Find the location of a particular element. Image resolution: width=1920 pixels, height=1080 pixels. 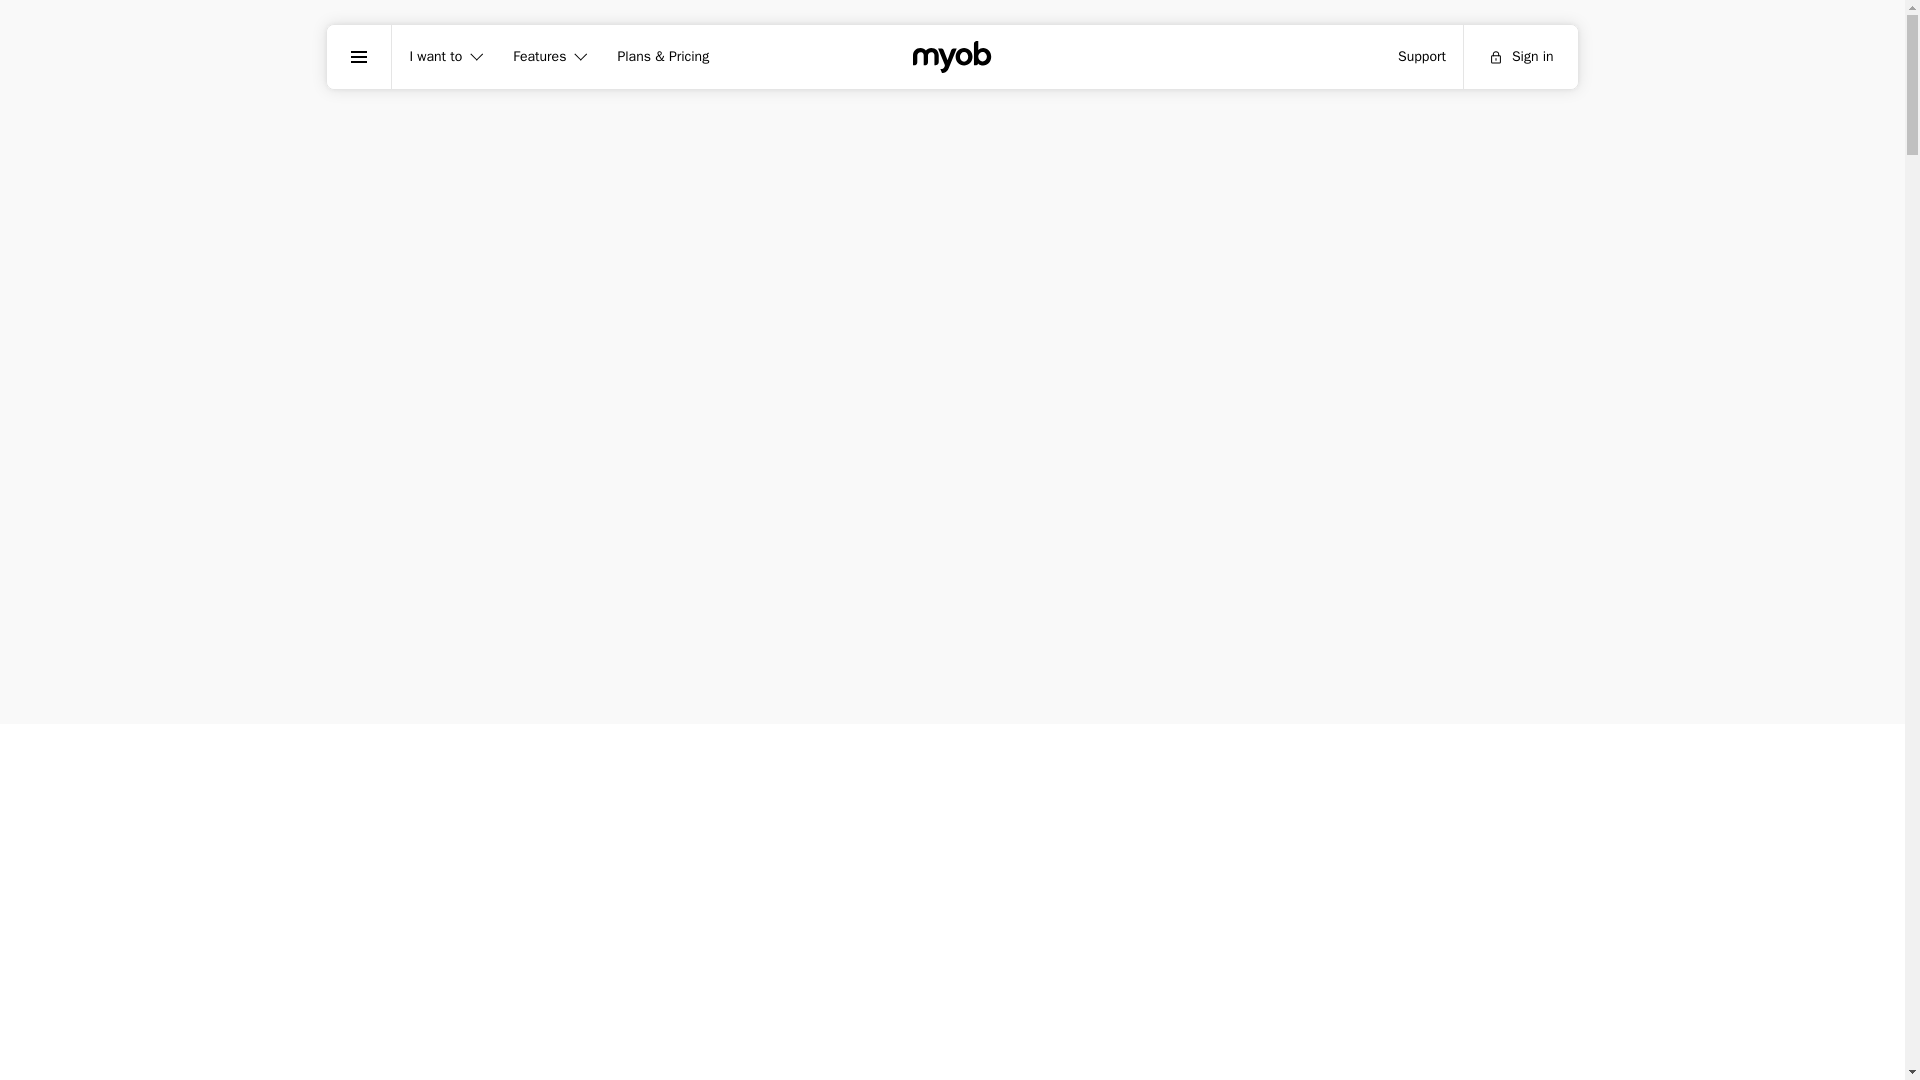

Explore is located at coordinates (358, 56).